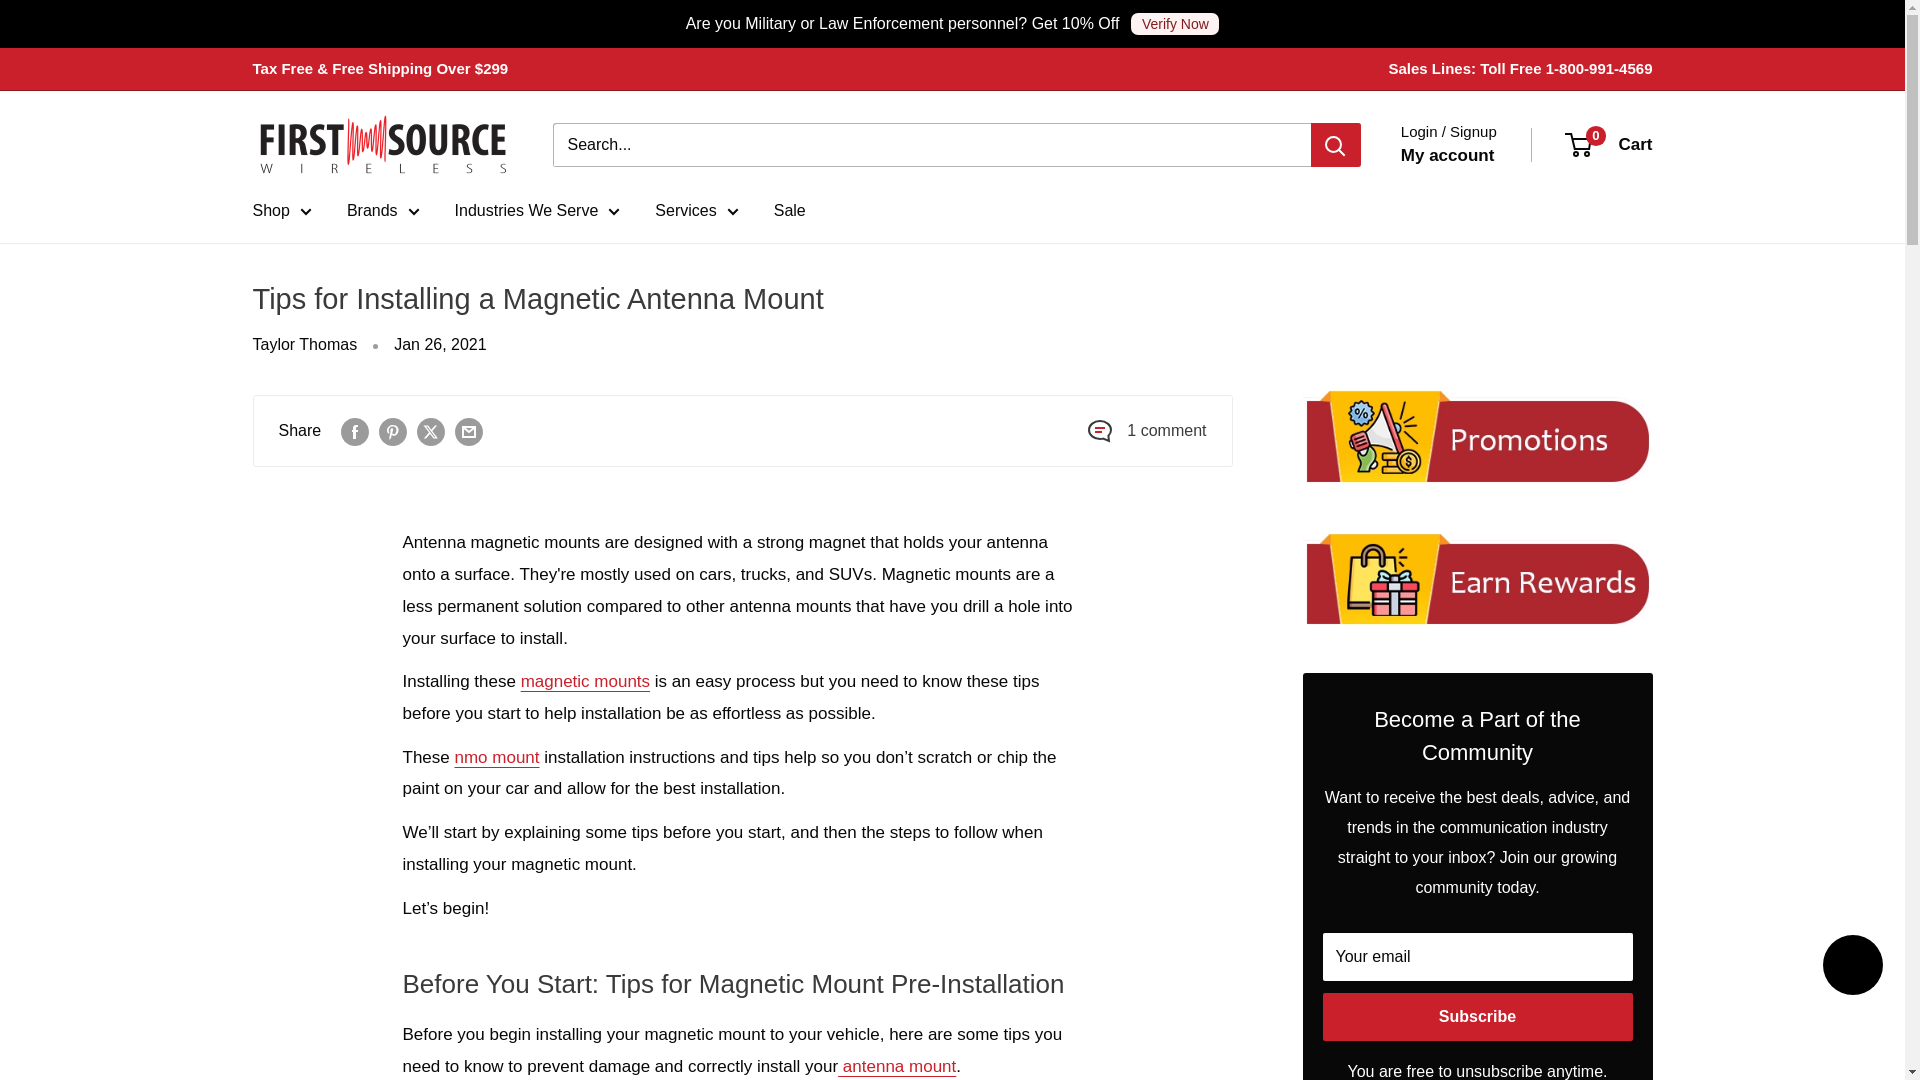 This screenshot has width=1920, height=1080. Describe the element at coordinates (896, 1066) in the screenshot. I see `antenna mount ` at that location.